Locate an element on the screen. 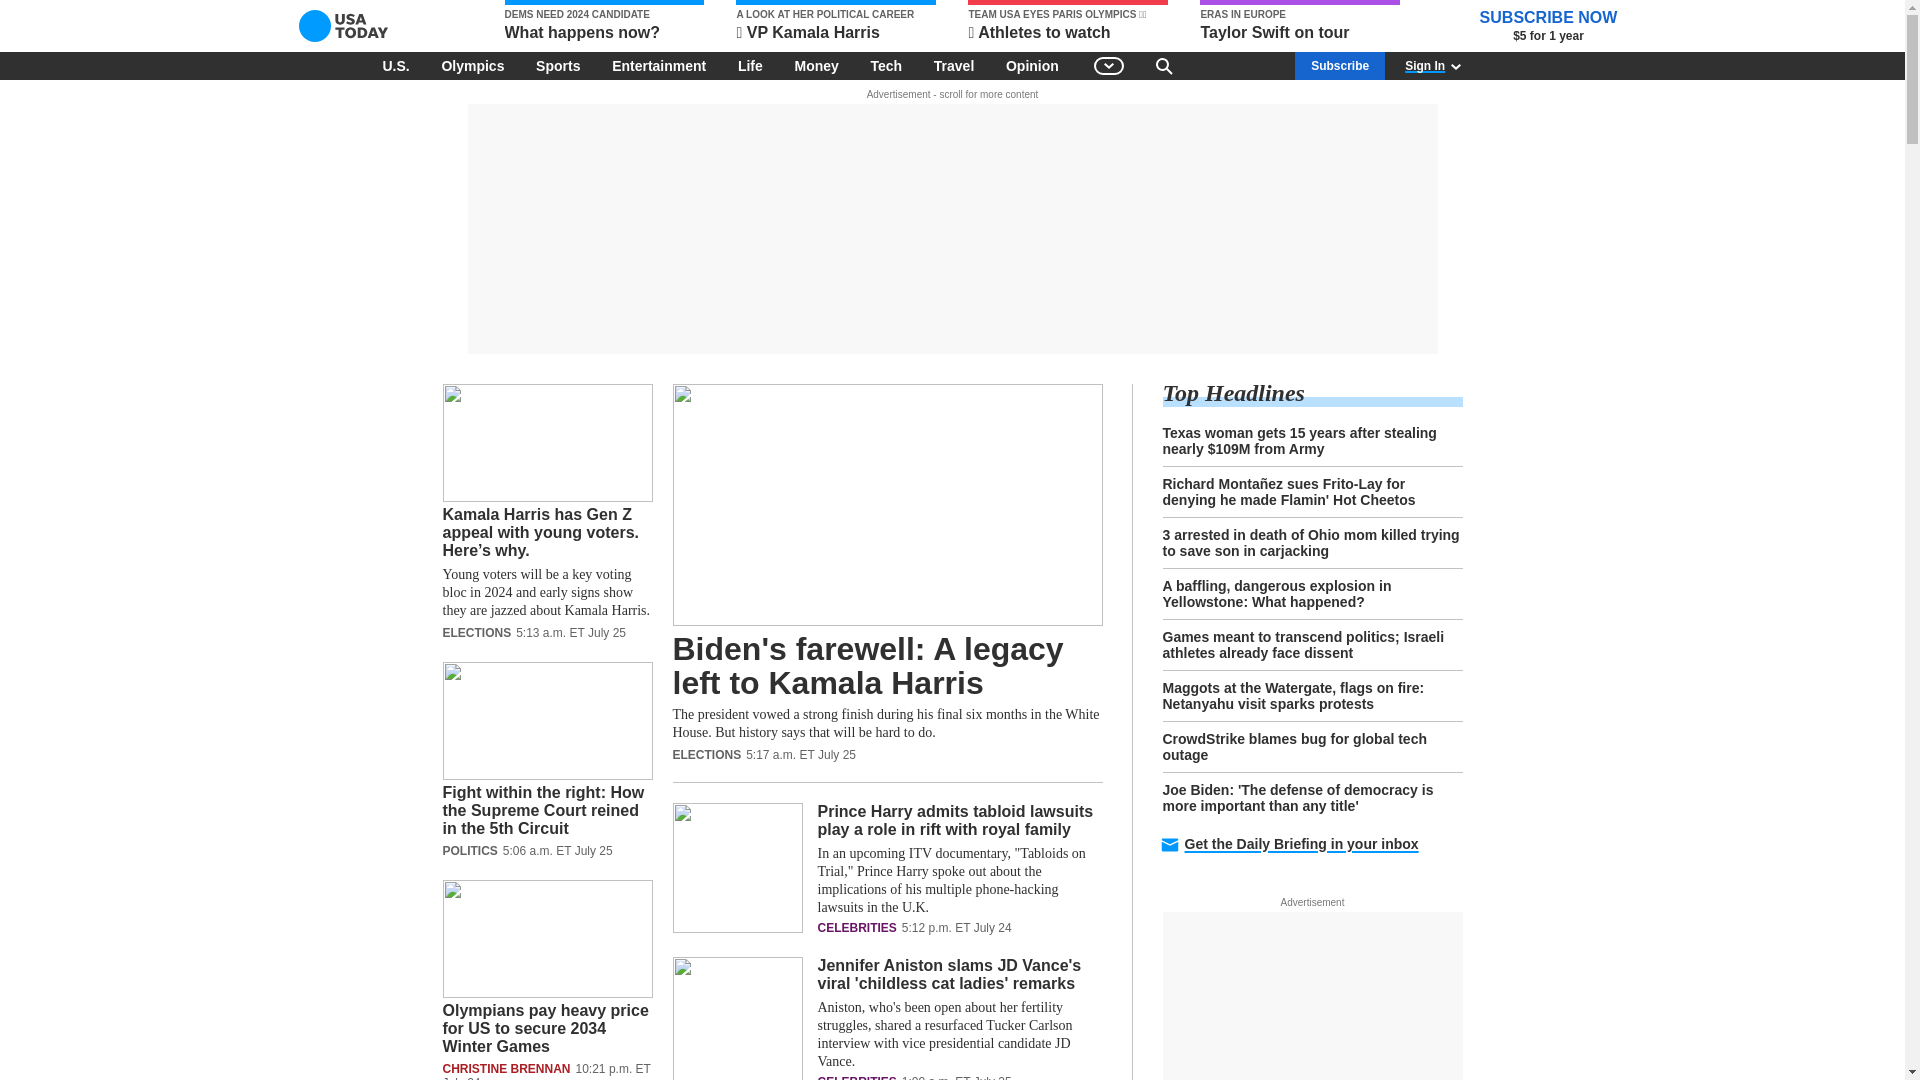 The height and width of the screenshot is (1080, 1920). Taylor Swift on tour is located at coordinates (1300, 22).